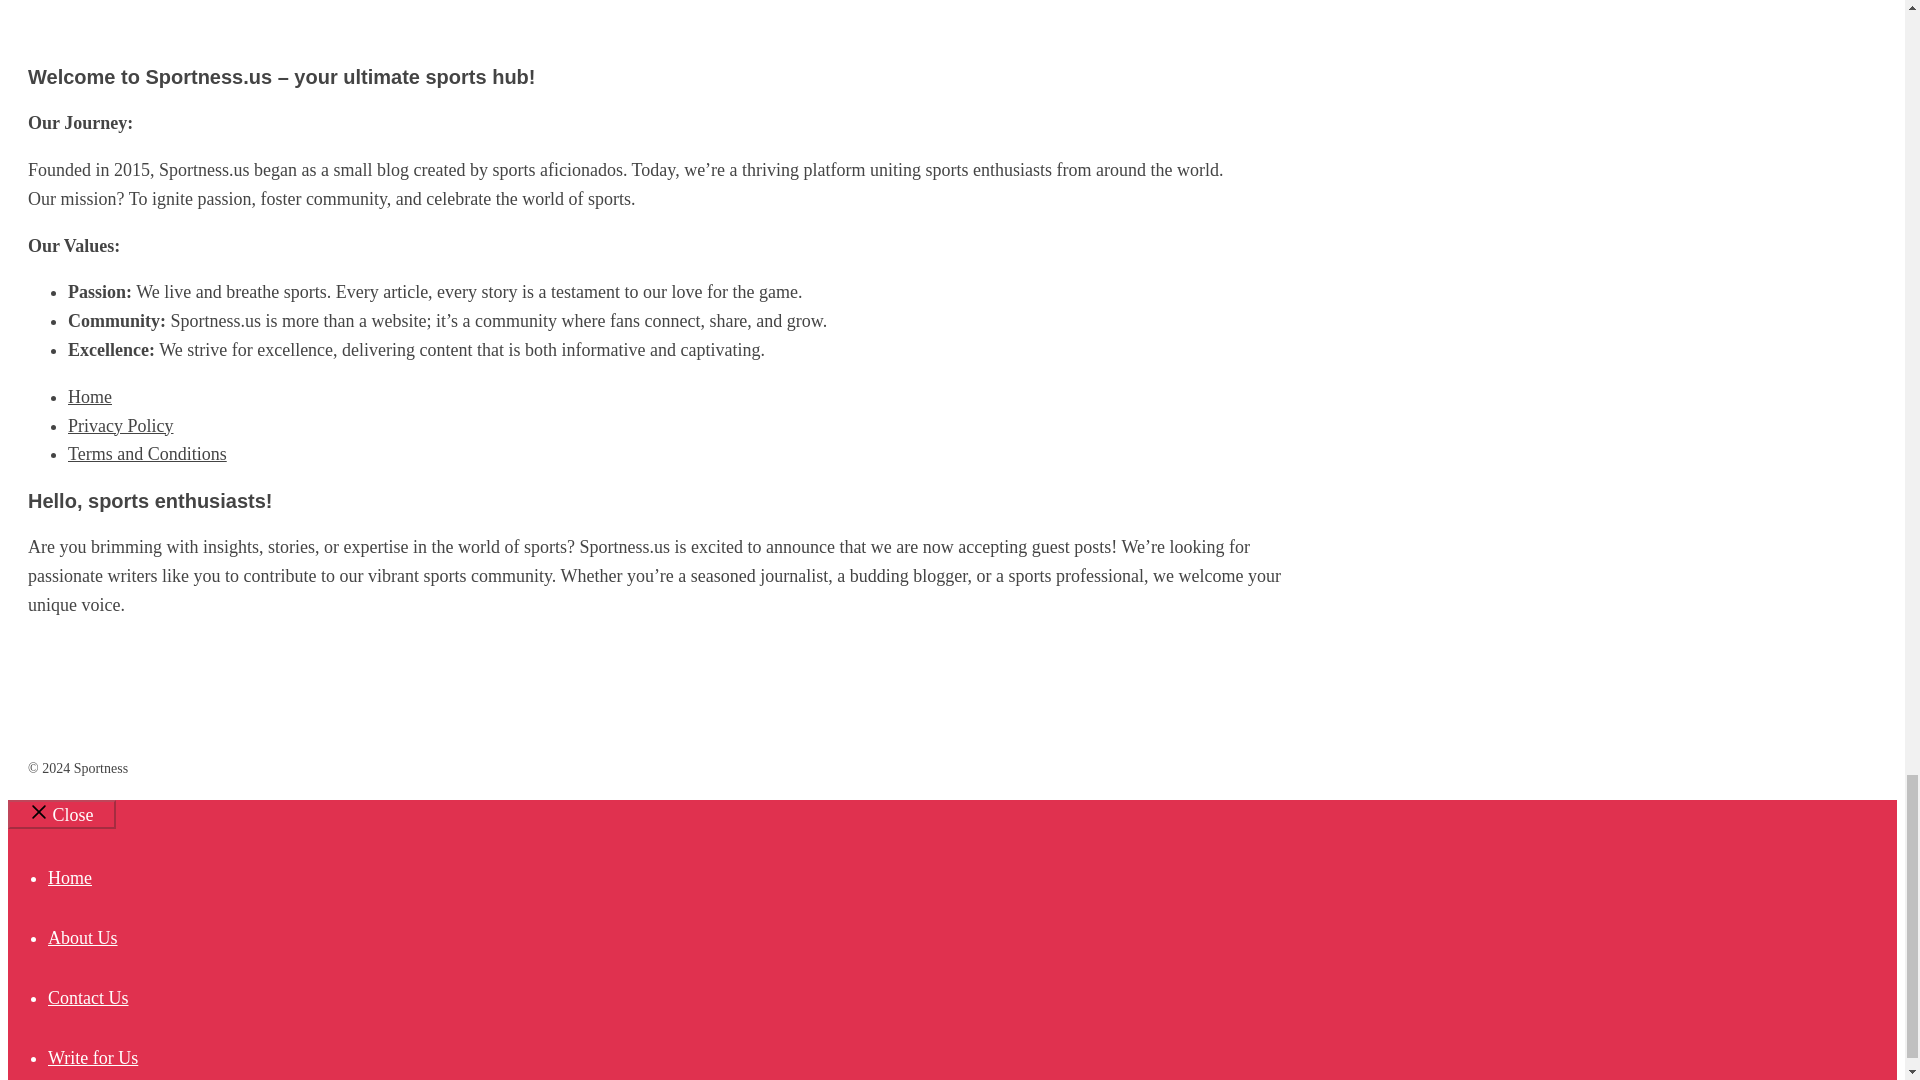  Describe the element at coordinates (89, 396) in the screenshot. I see `Home` at that location.